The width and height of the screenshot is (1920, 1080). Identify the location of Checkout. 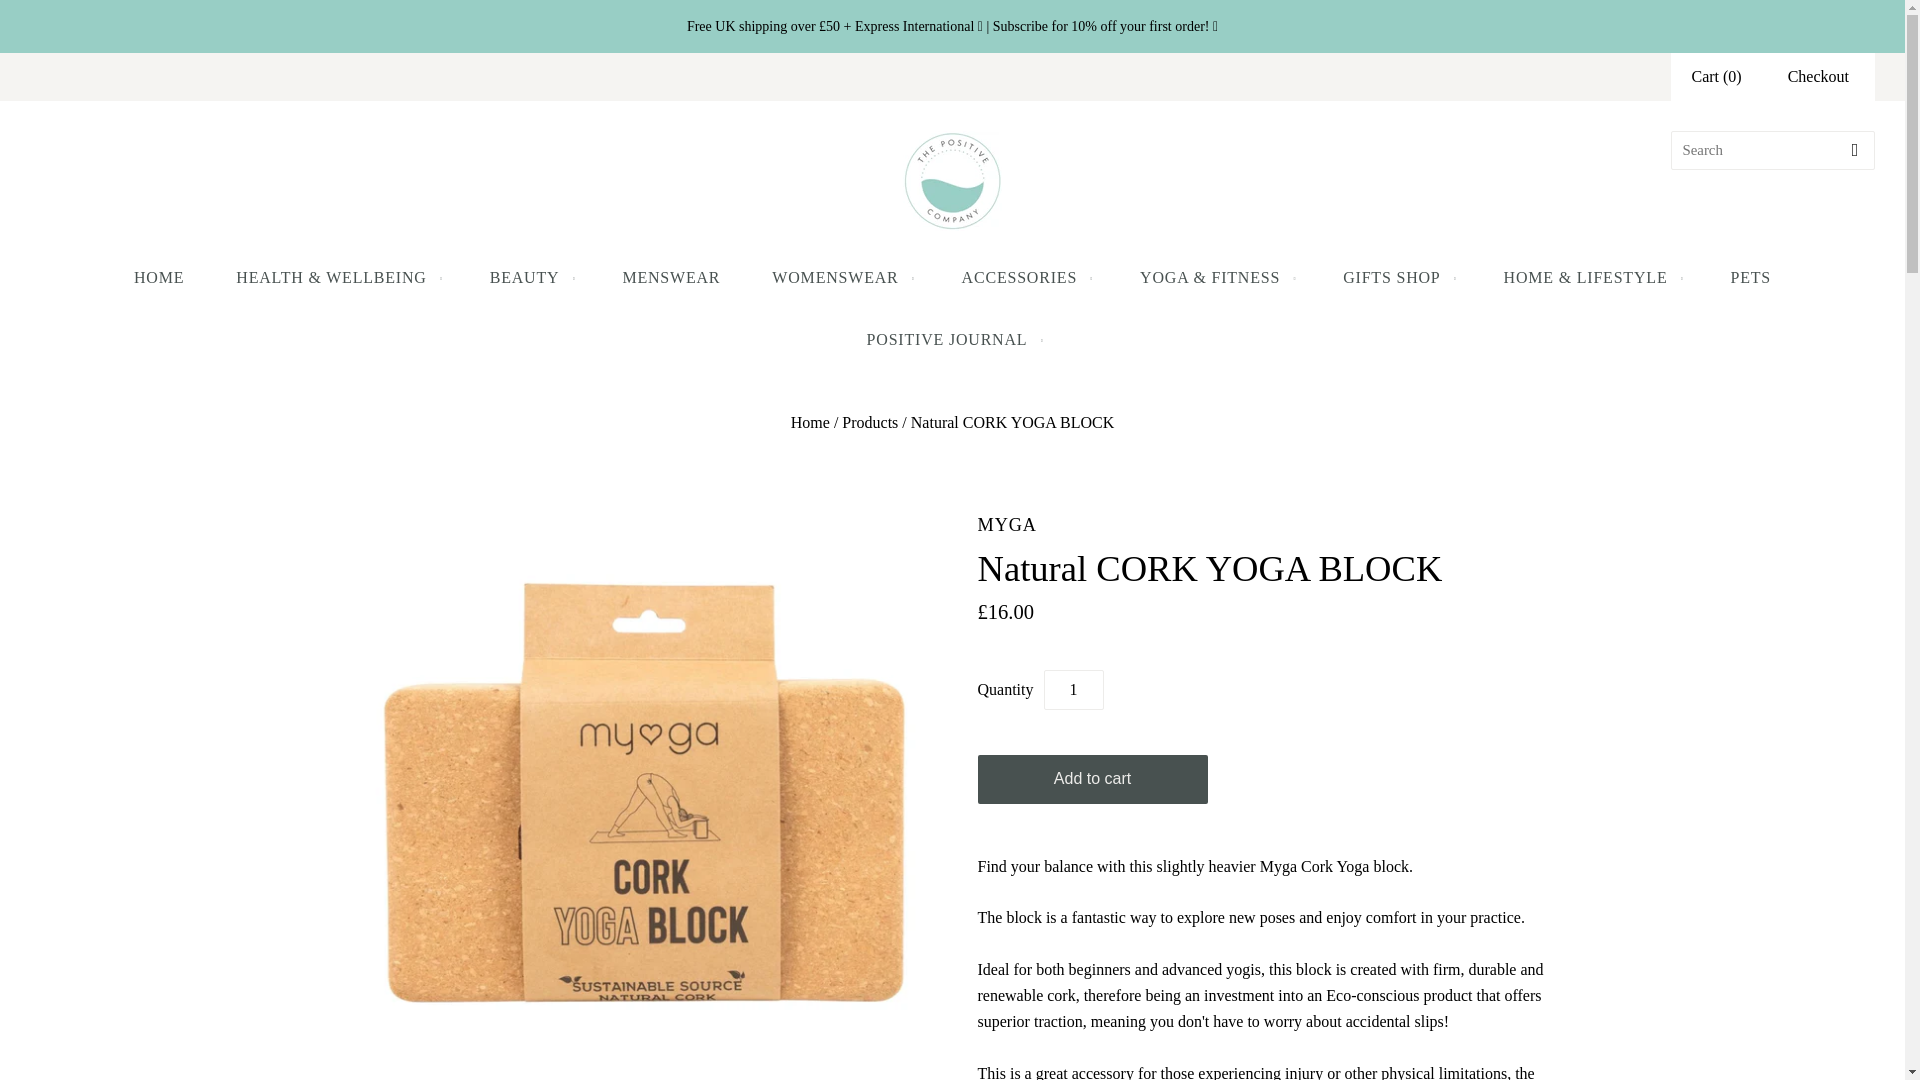
(1818, 76).